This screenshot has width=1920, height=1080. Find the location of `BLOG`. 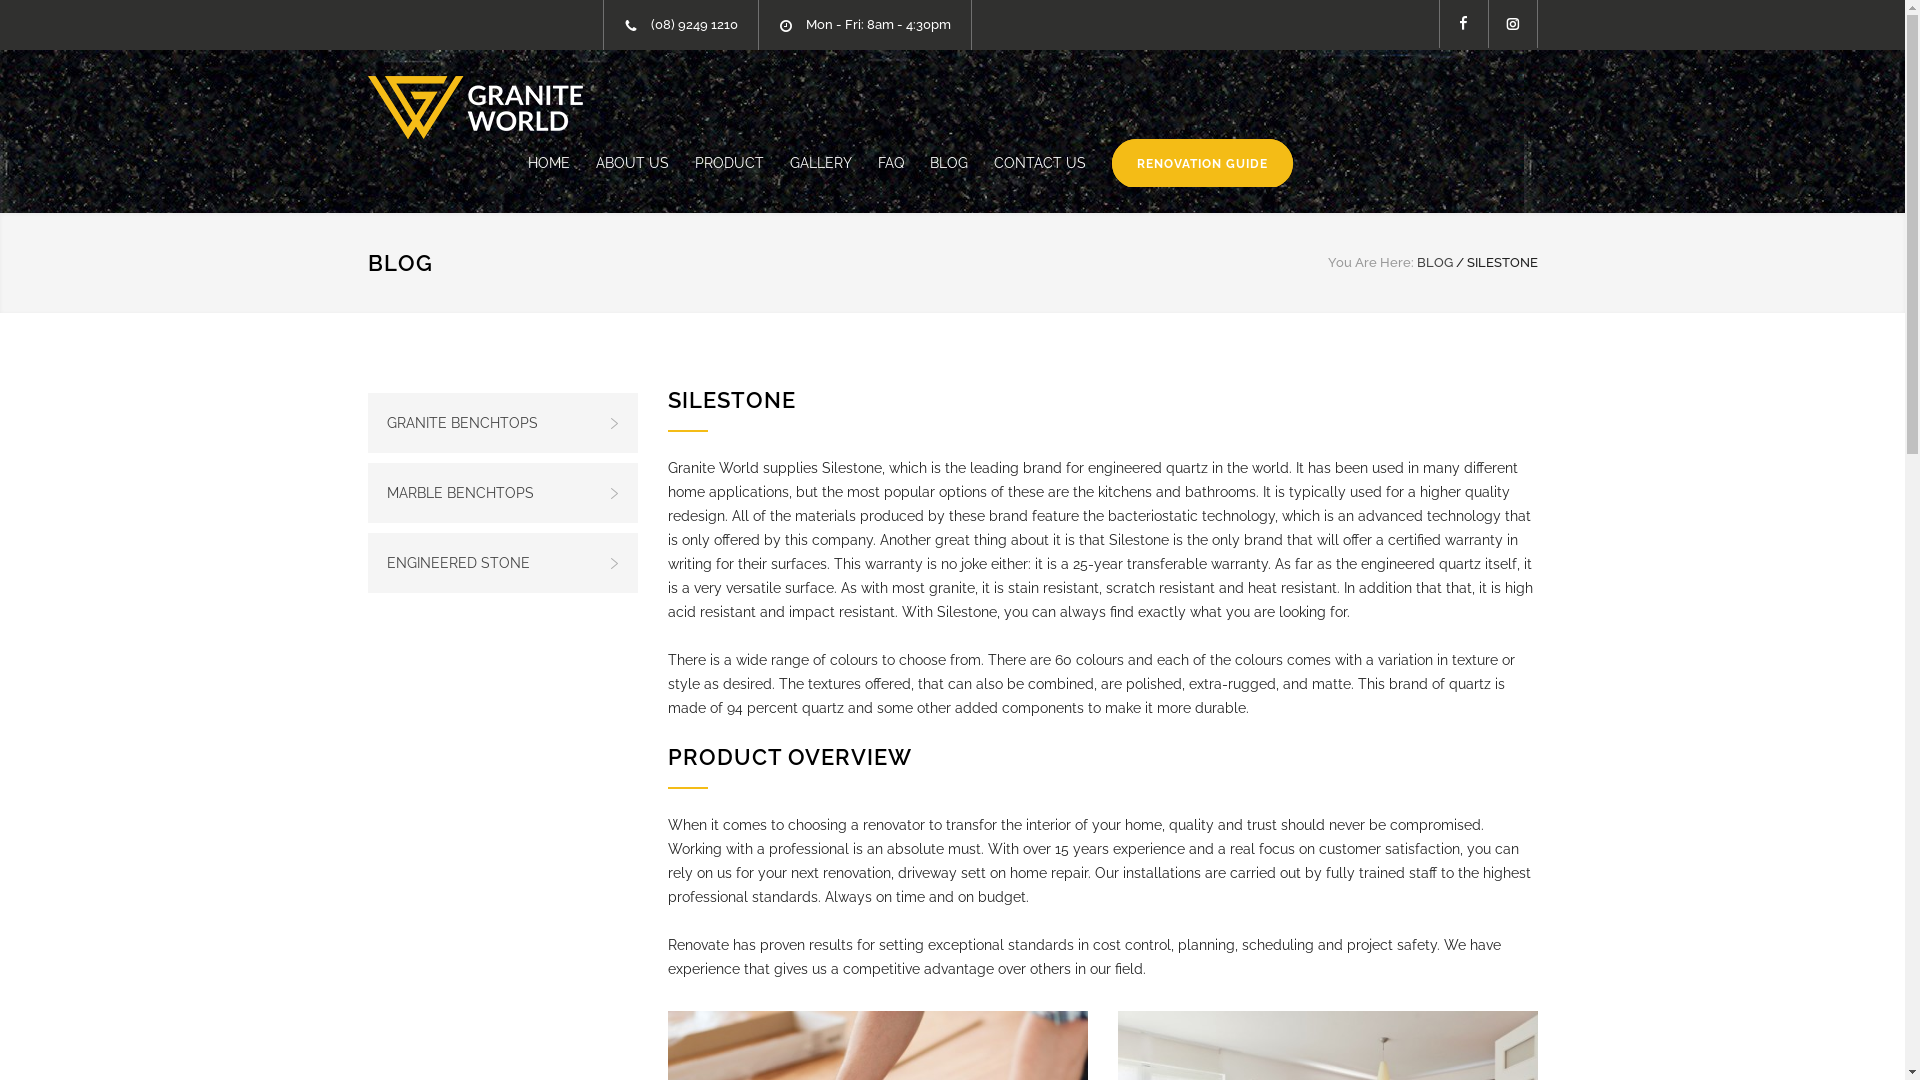

BLOG is located at coordinates (400, 263).